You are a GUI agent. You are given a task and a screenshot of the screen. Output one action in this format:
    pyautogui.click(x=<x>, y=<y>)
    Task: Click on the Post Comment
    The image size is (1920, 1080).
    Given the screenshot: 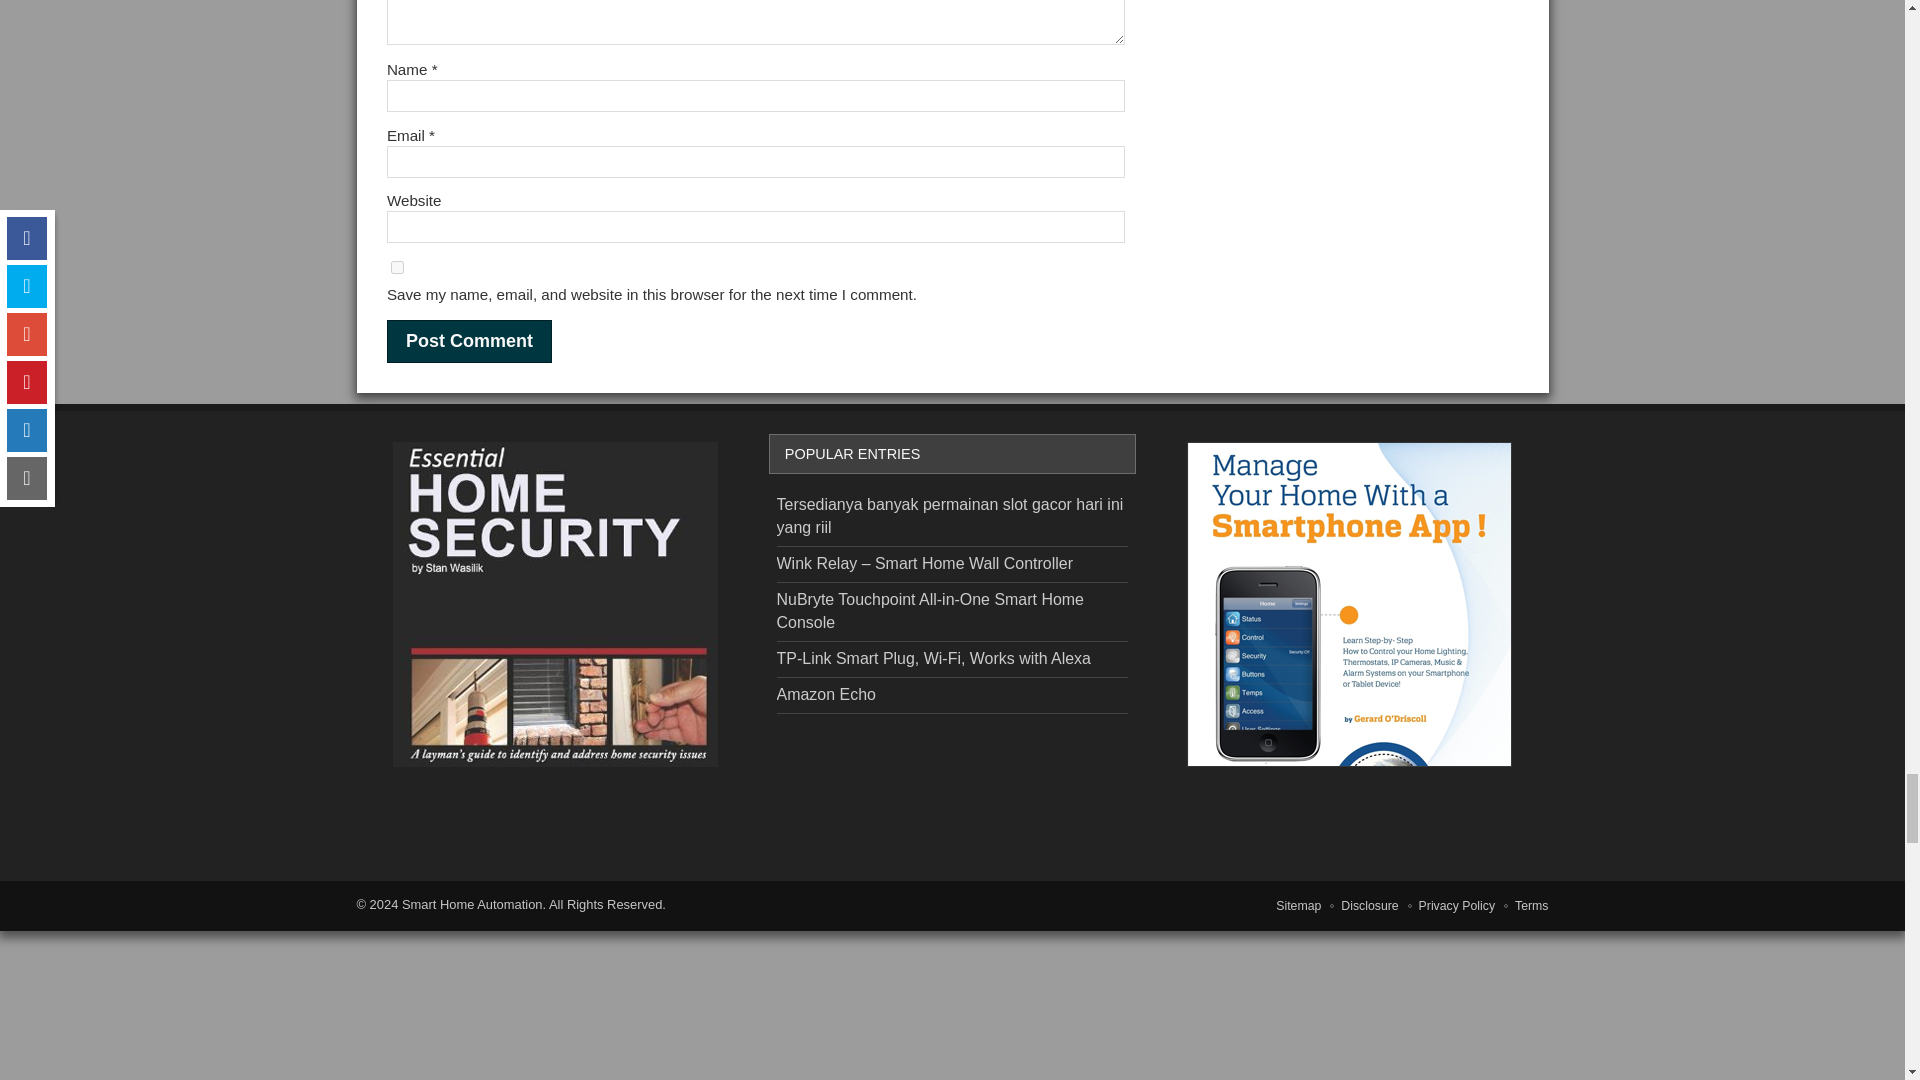 What is the action you would take?
    pyautogui.click(x=470, y=340)
    